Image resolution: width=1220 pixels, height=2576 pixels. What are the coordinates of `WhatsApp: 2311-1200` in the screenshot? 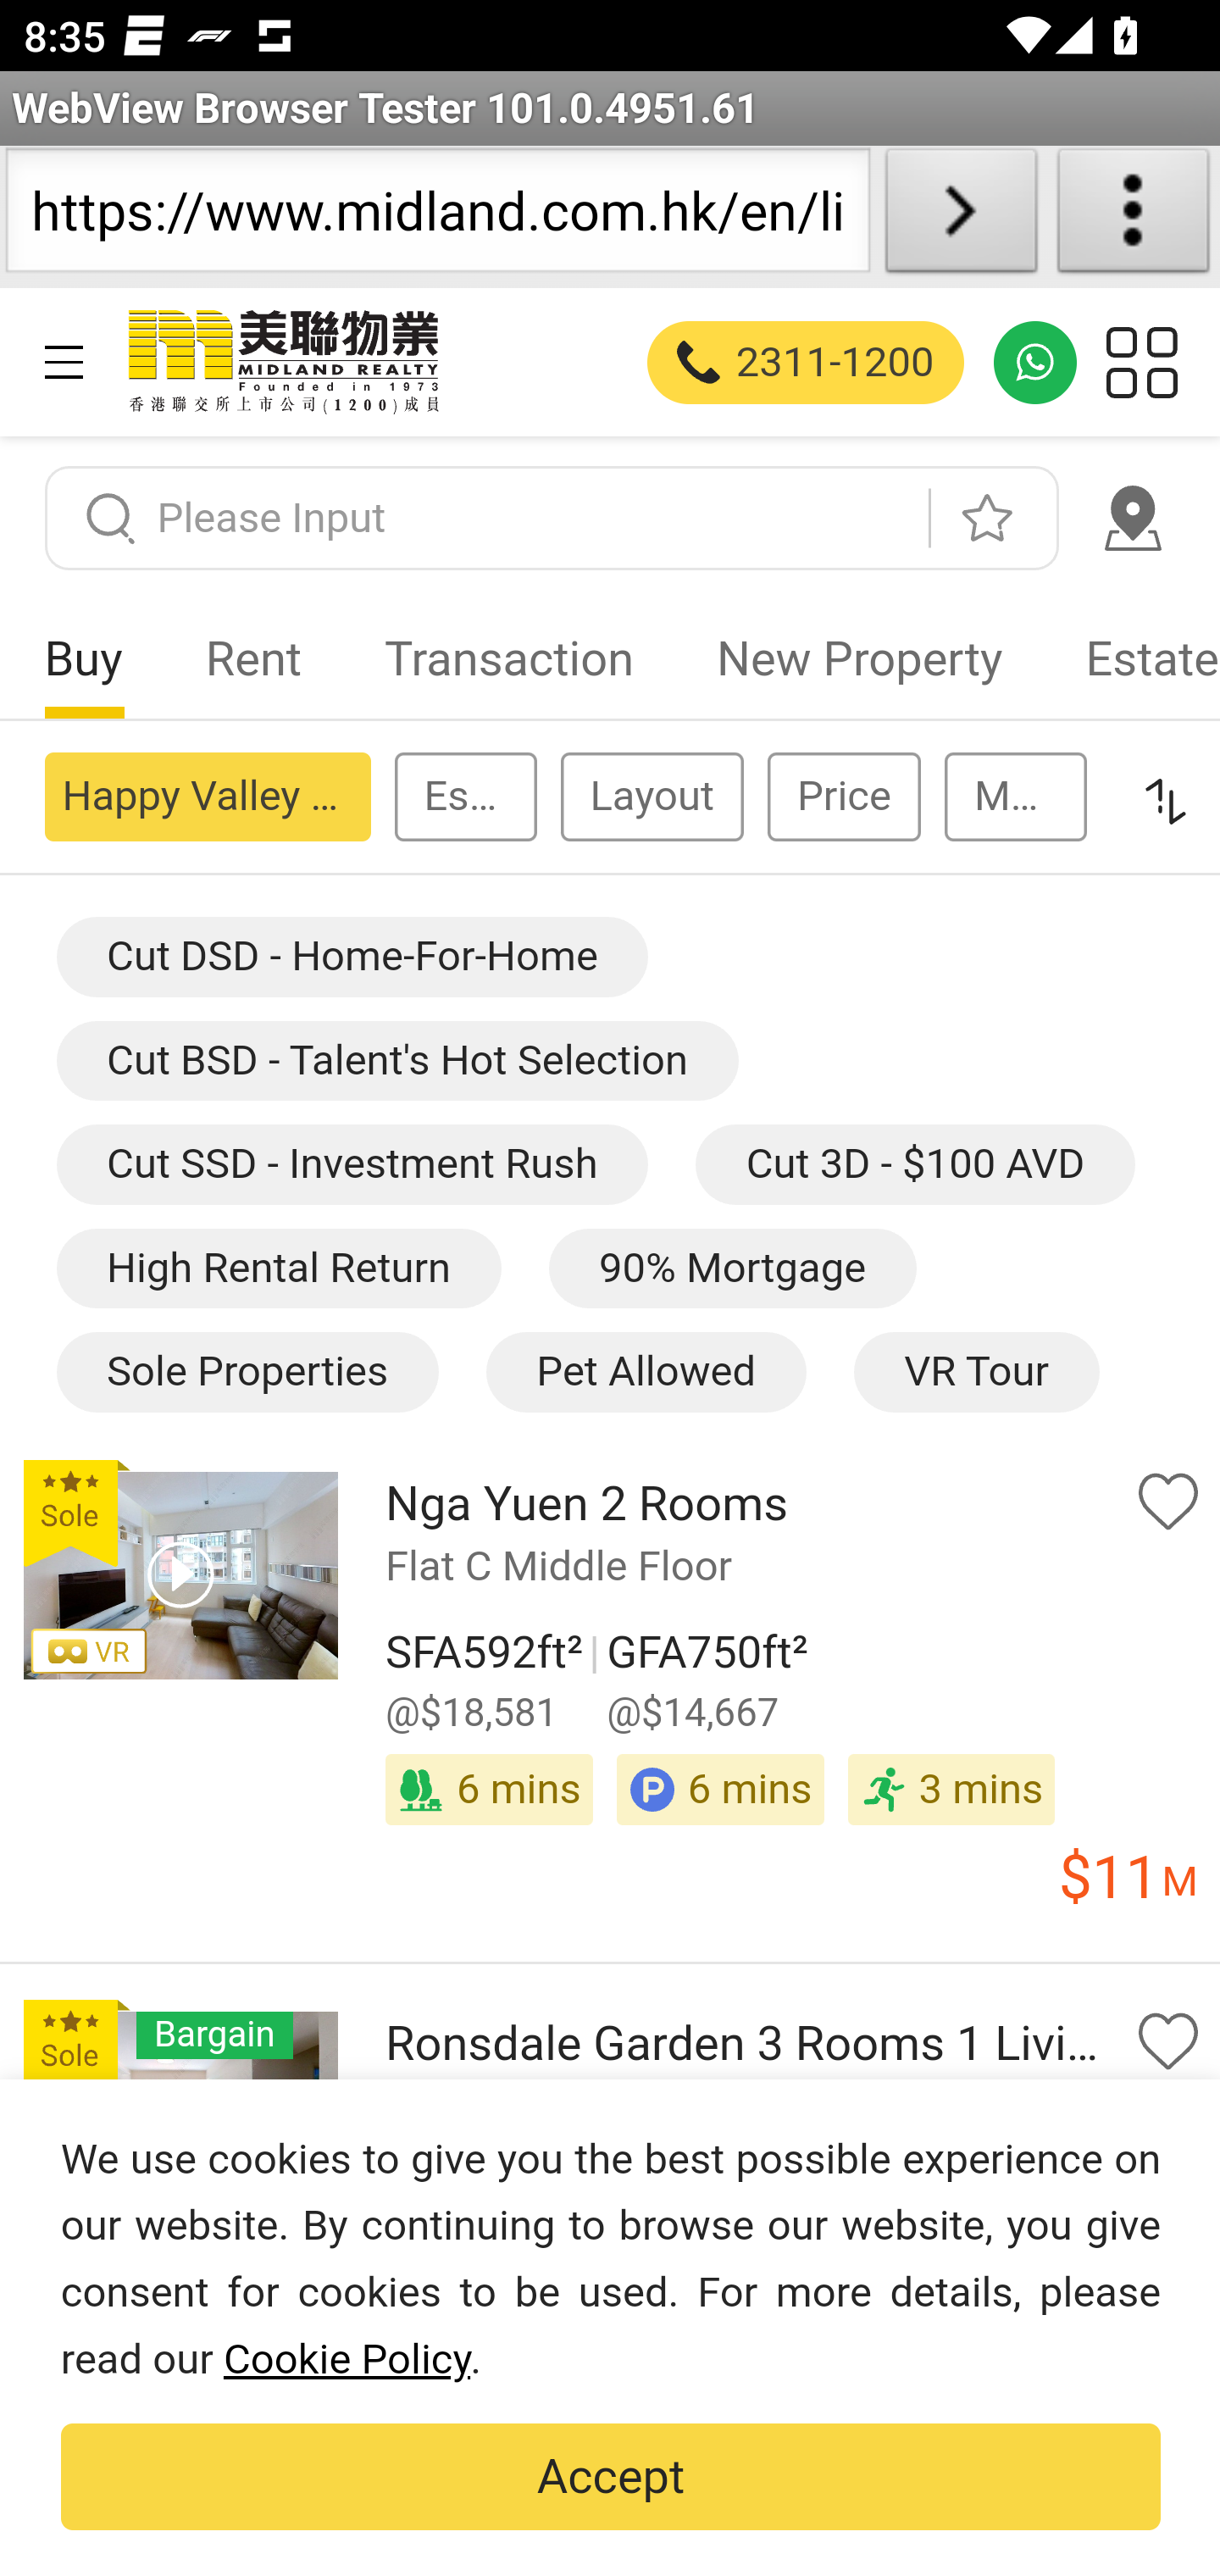 It's located at (1035, 361).